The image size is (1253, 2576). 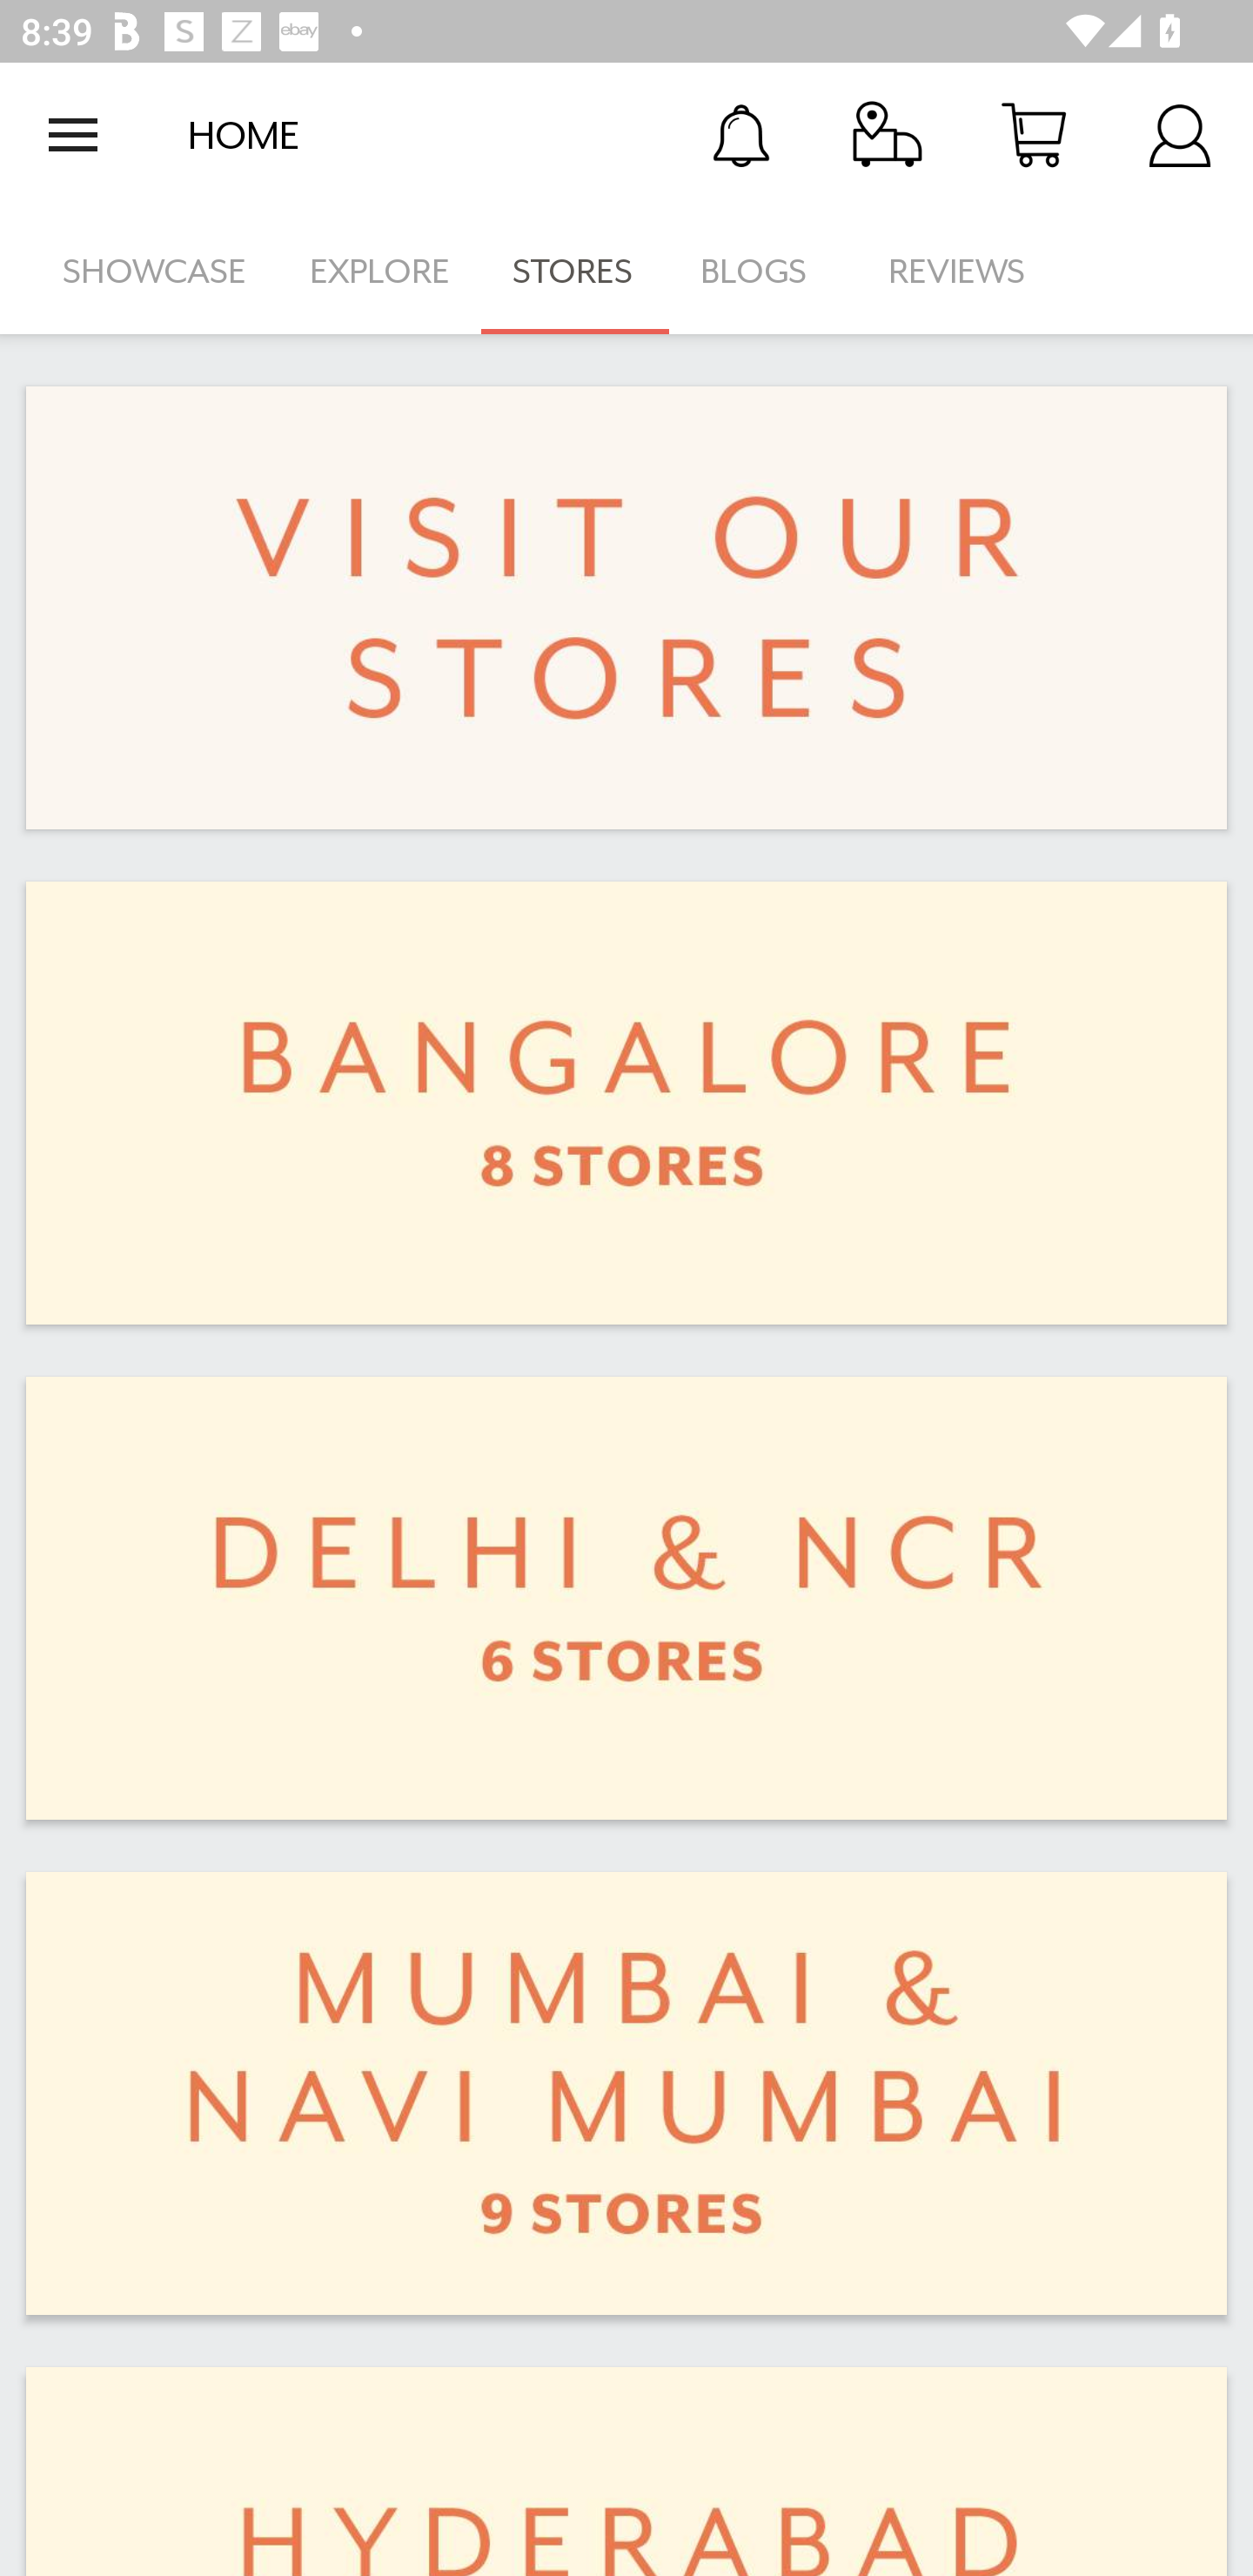 I want to click on BLOGS, so click(x=762, y=272).